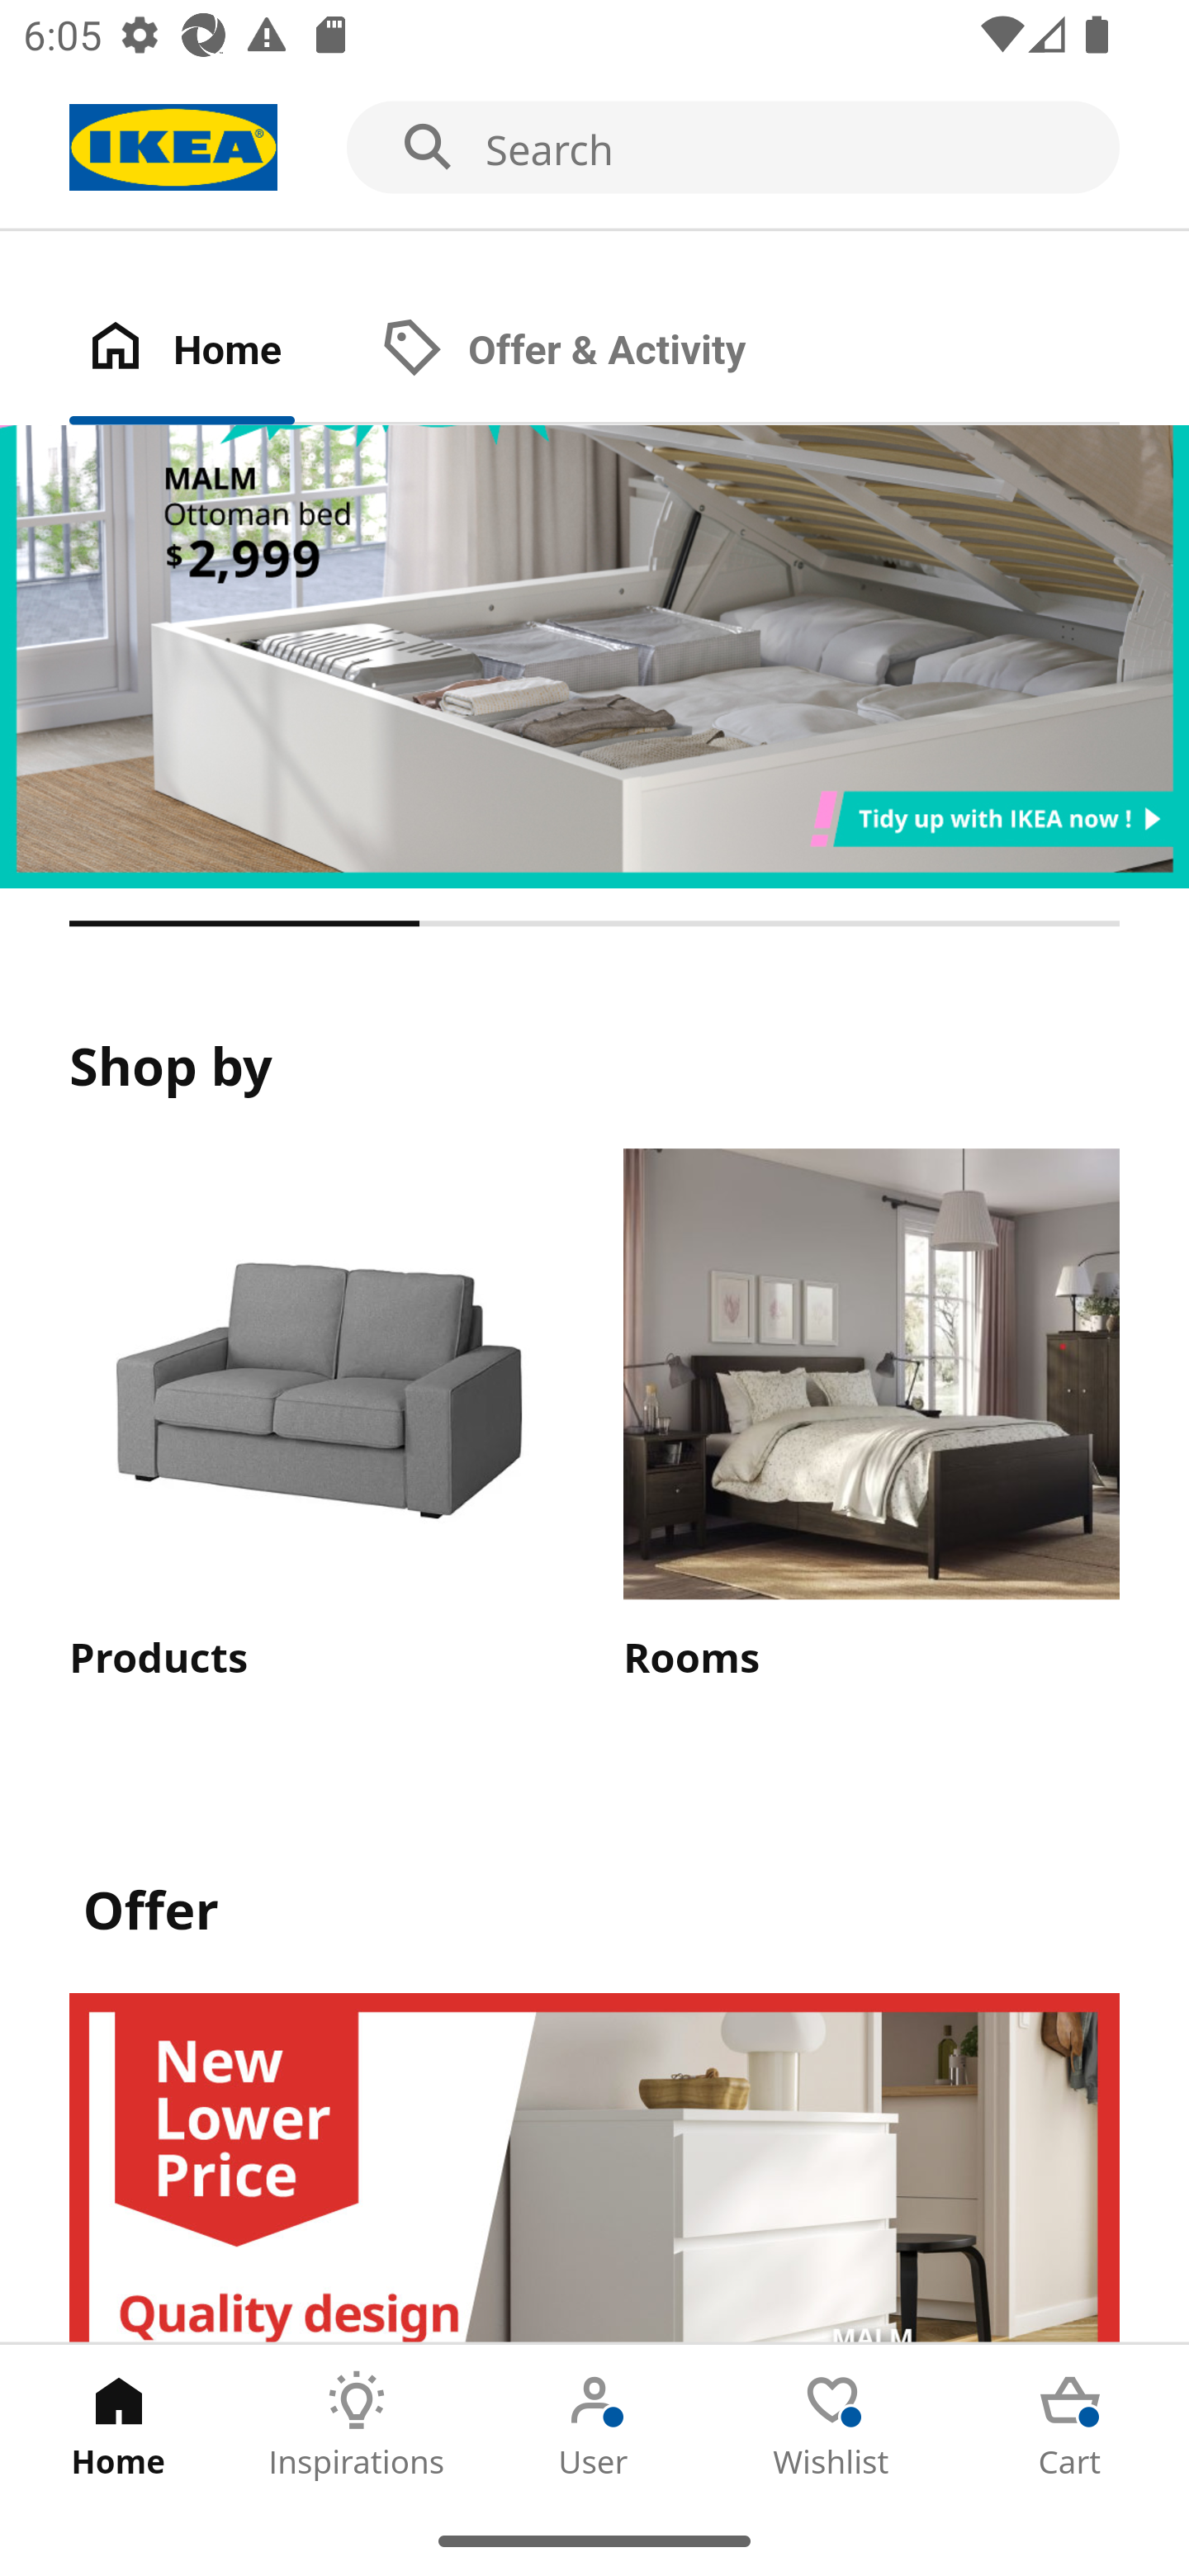 The height and width of the screenshot is (2576, 1189). I want to click on Rooms, so click(871, 1418).